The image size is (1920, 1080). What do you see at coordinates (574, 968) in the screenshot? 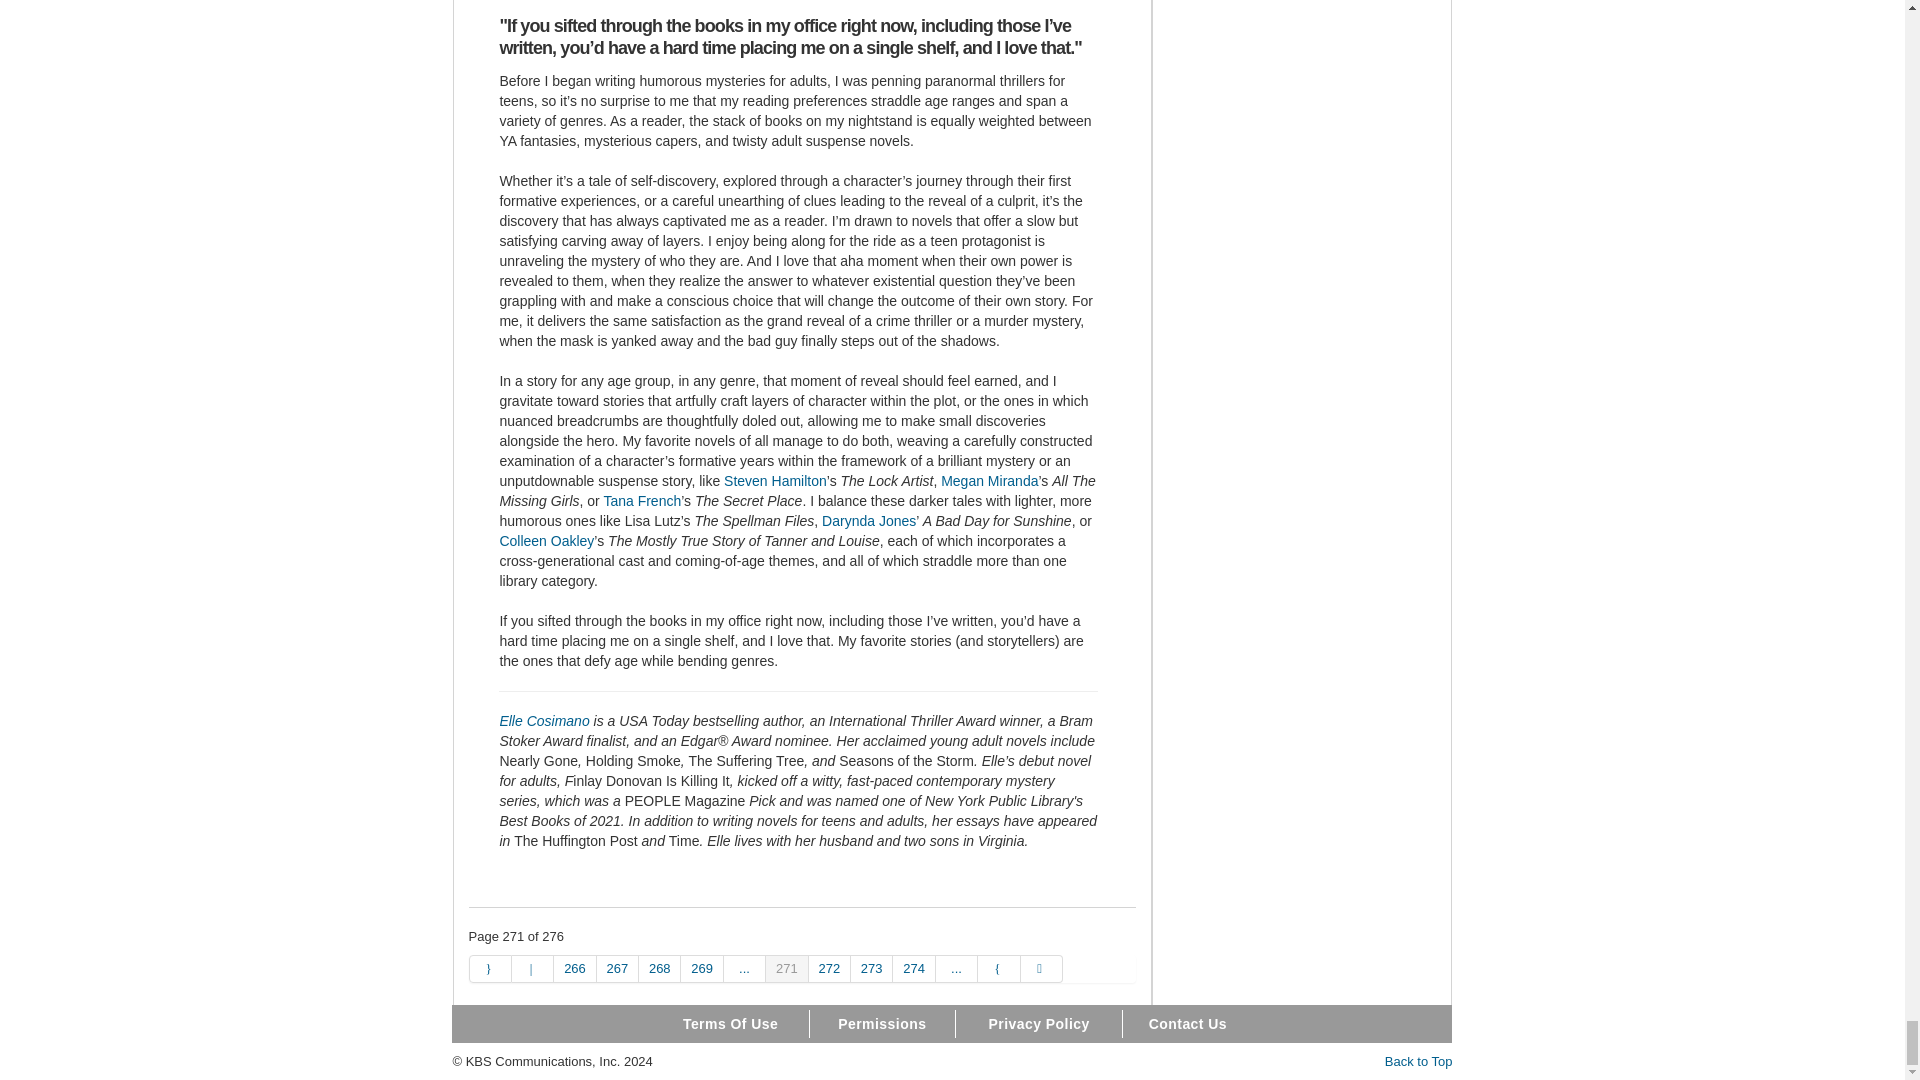
I see `266` at bounding box center [574, 968].